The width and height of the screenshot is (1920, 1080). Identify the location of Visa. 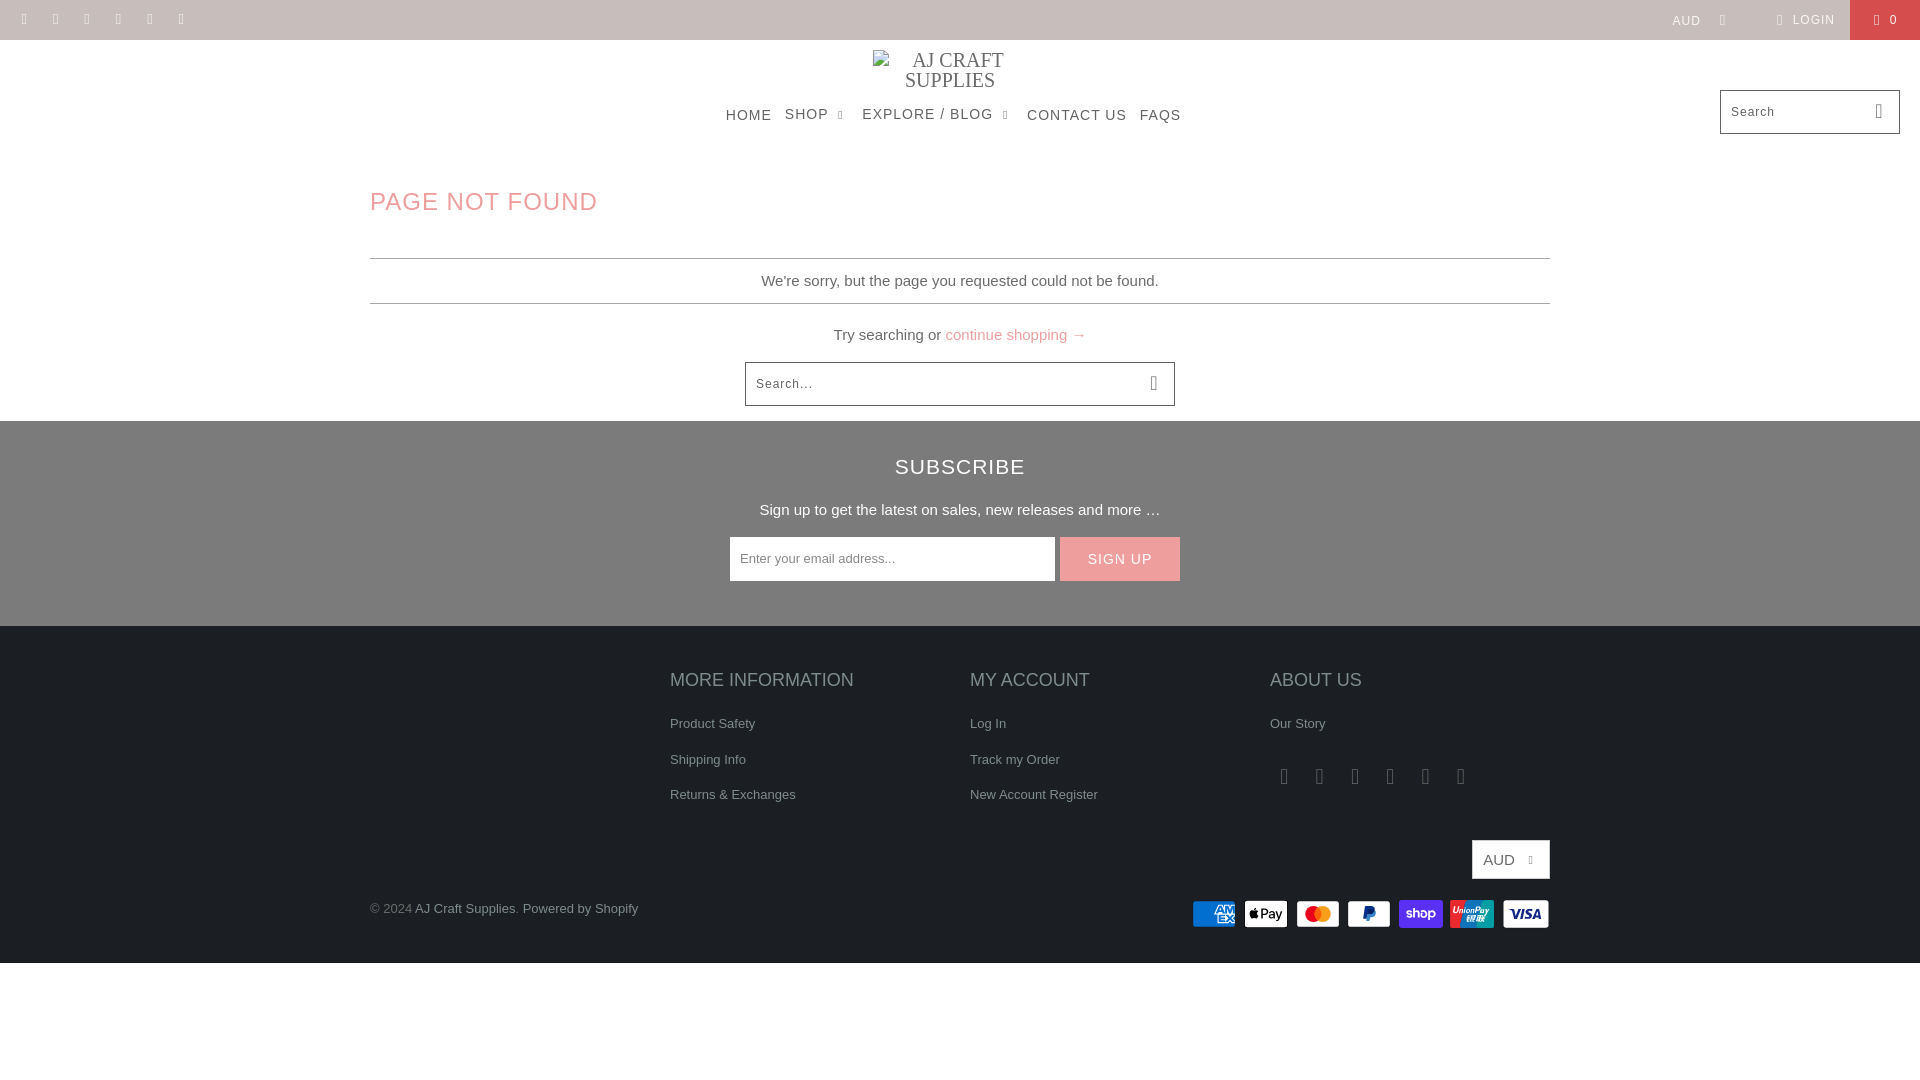
(1525, 913).